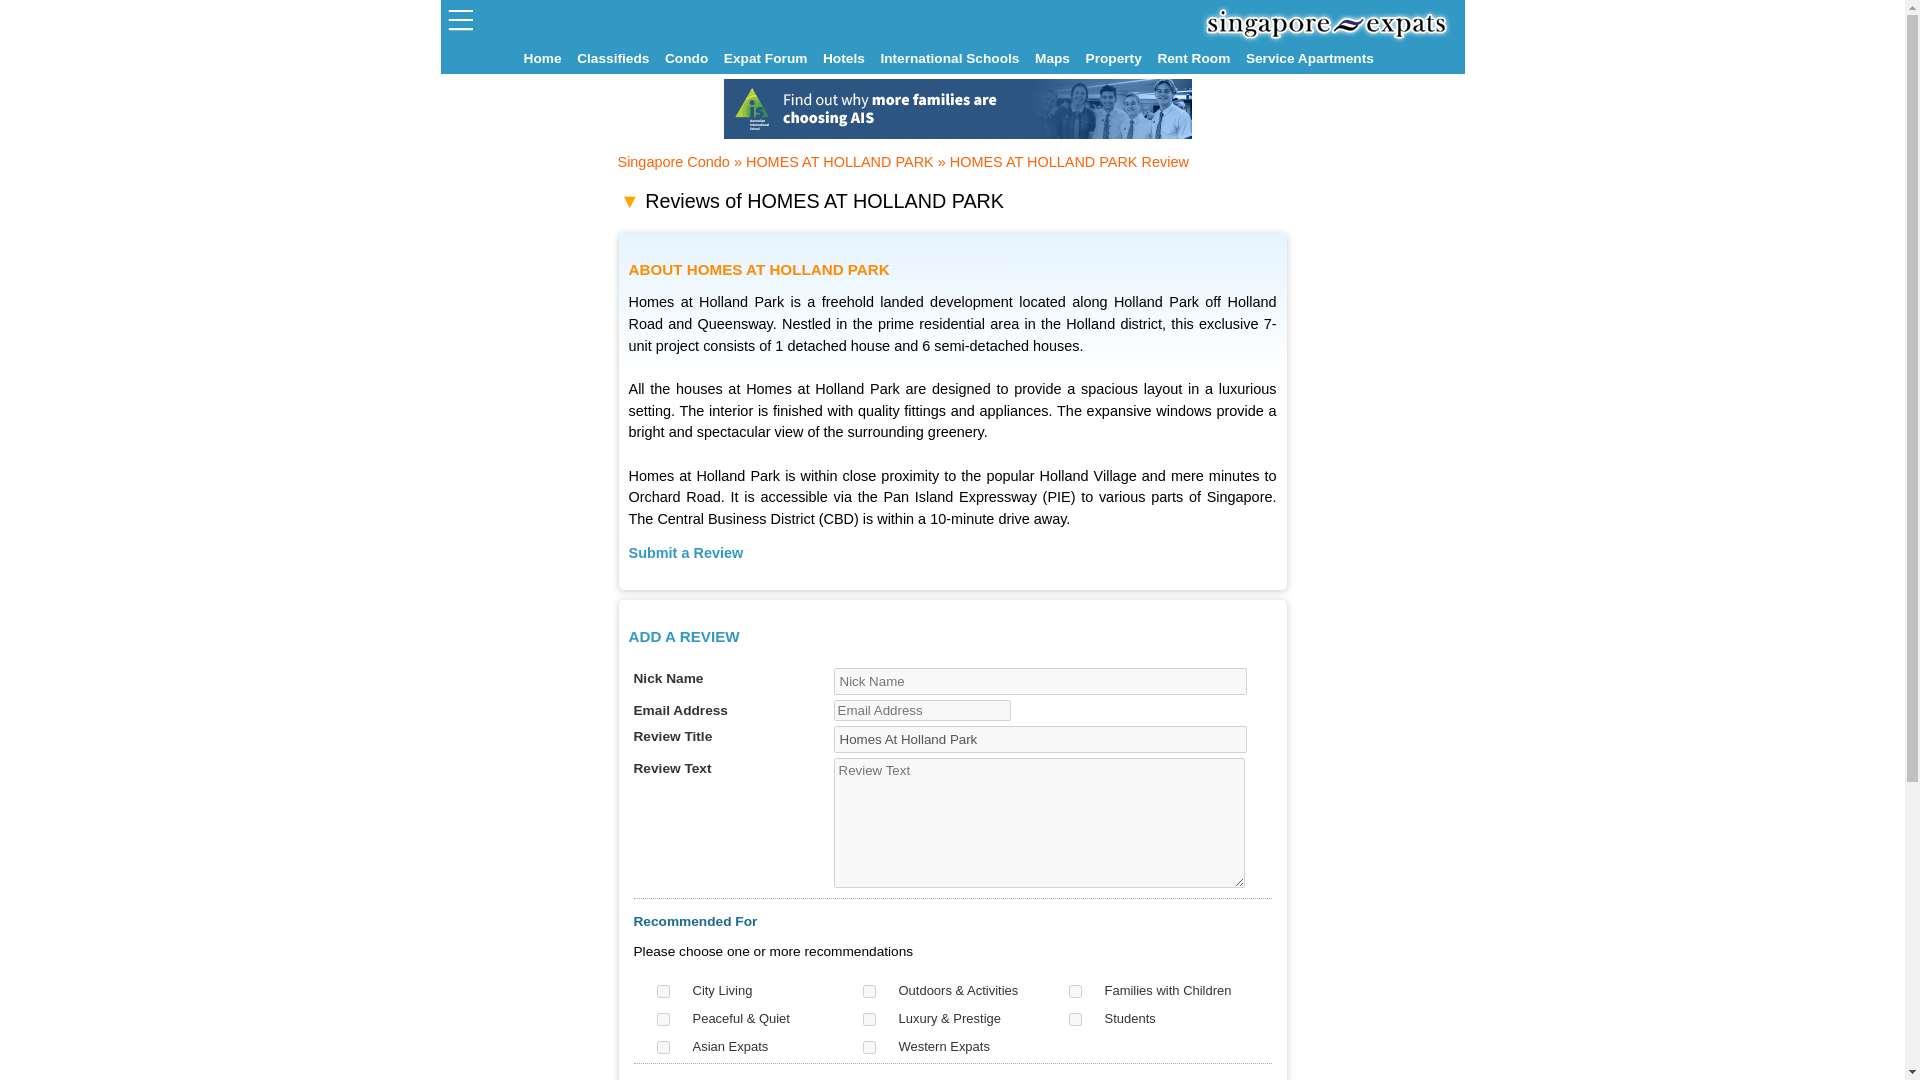  I want to click on 8, so click(868, 1048).